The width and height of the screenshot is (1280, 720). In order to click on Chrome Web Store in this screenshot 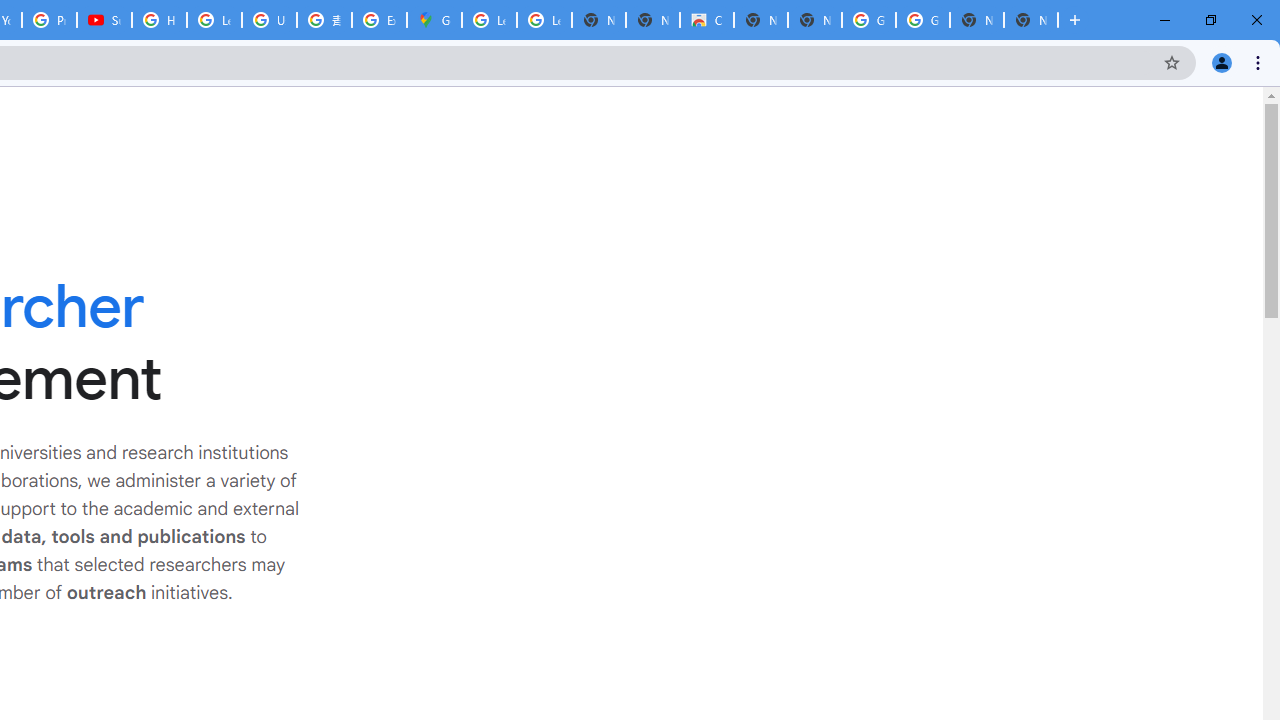, I will do `click(706, 20)`.